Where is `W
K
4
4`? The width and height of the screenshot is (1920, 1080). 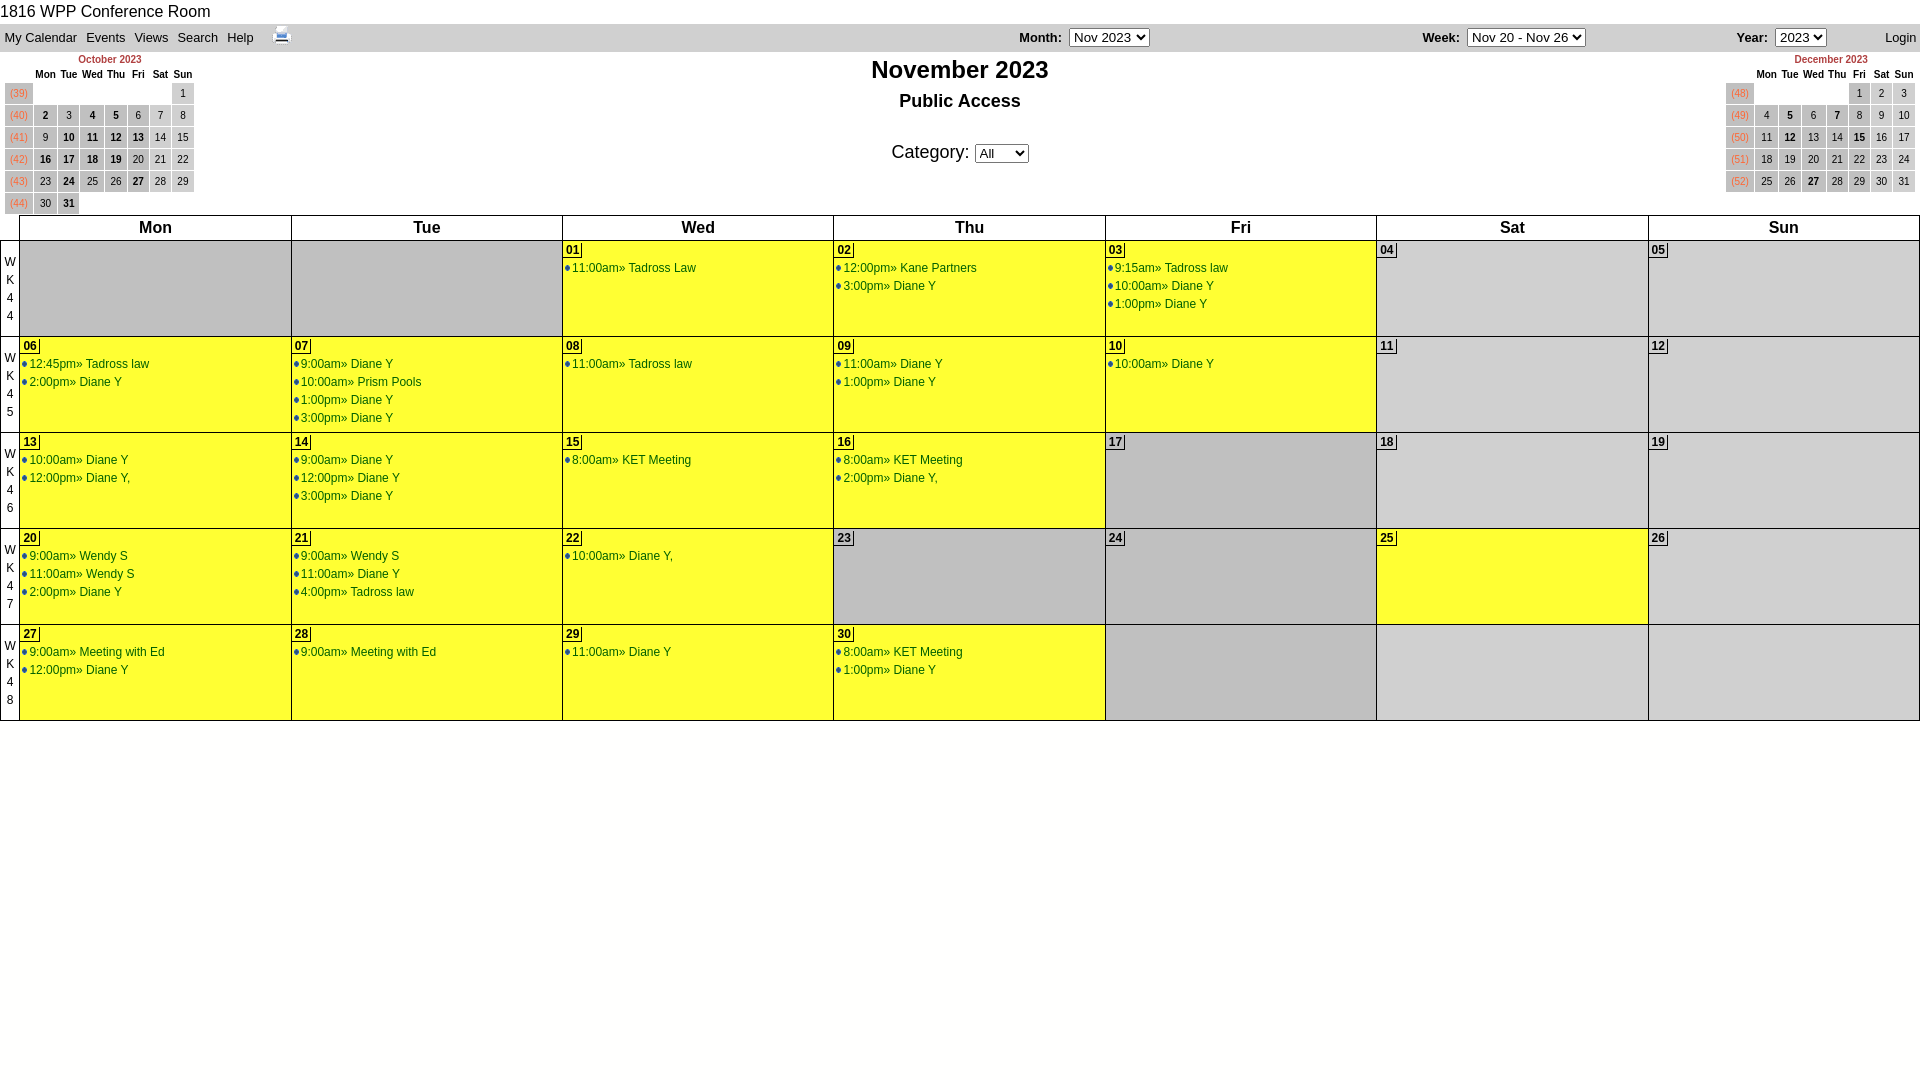 W
K
4
4 is located at coordinates (10, 289).